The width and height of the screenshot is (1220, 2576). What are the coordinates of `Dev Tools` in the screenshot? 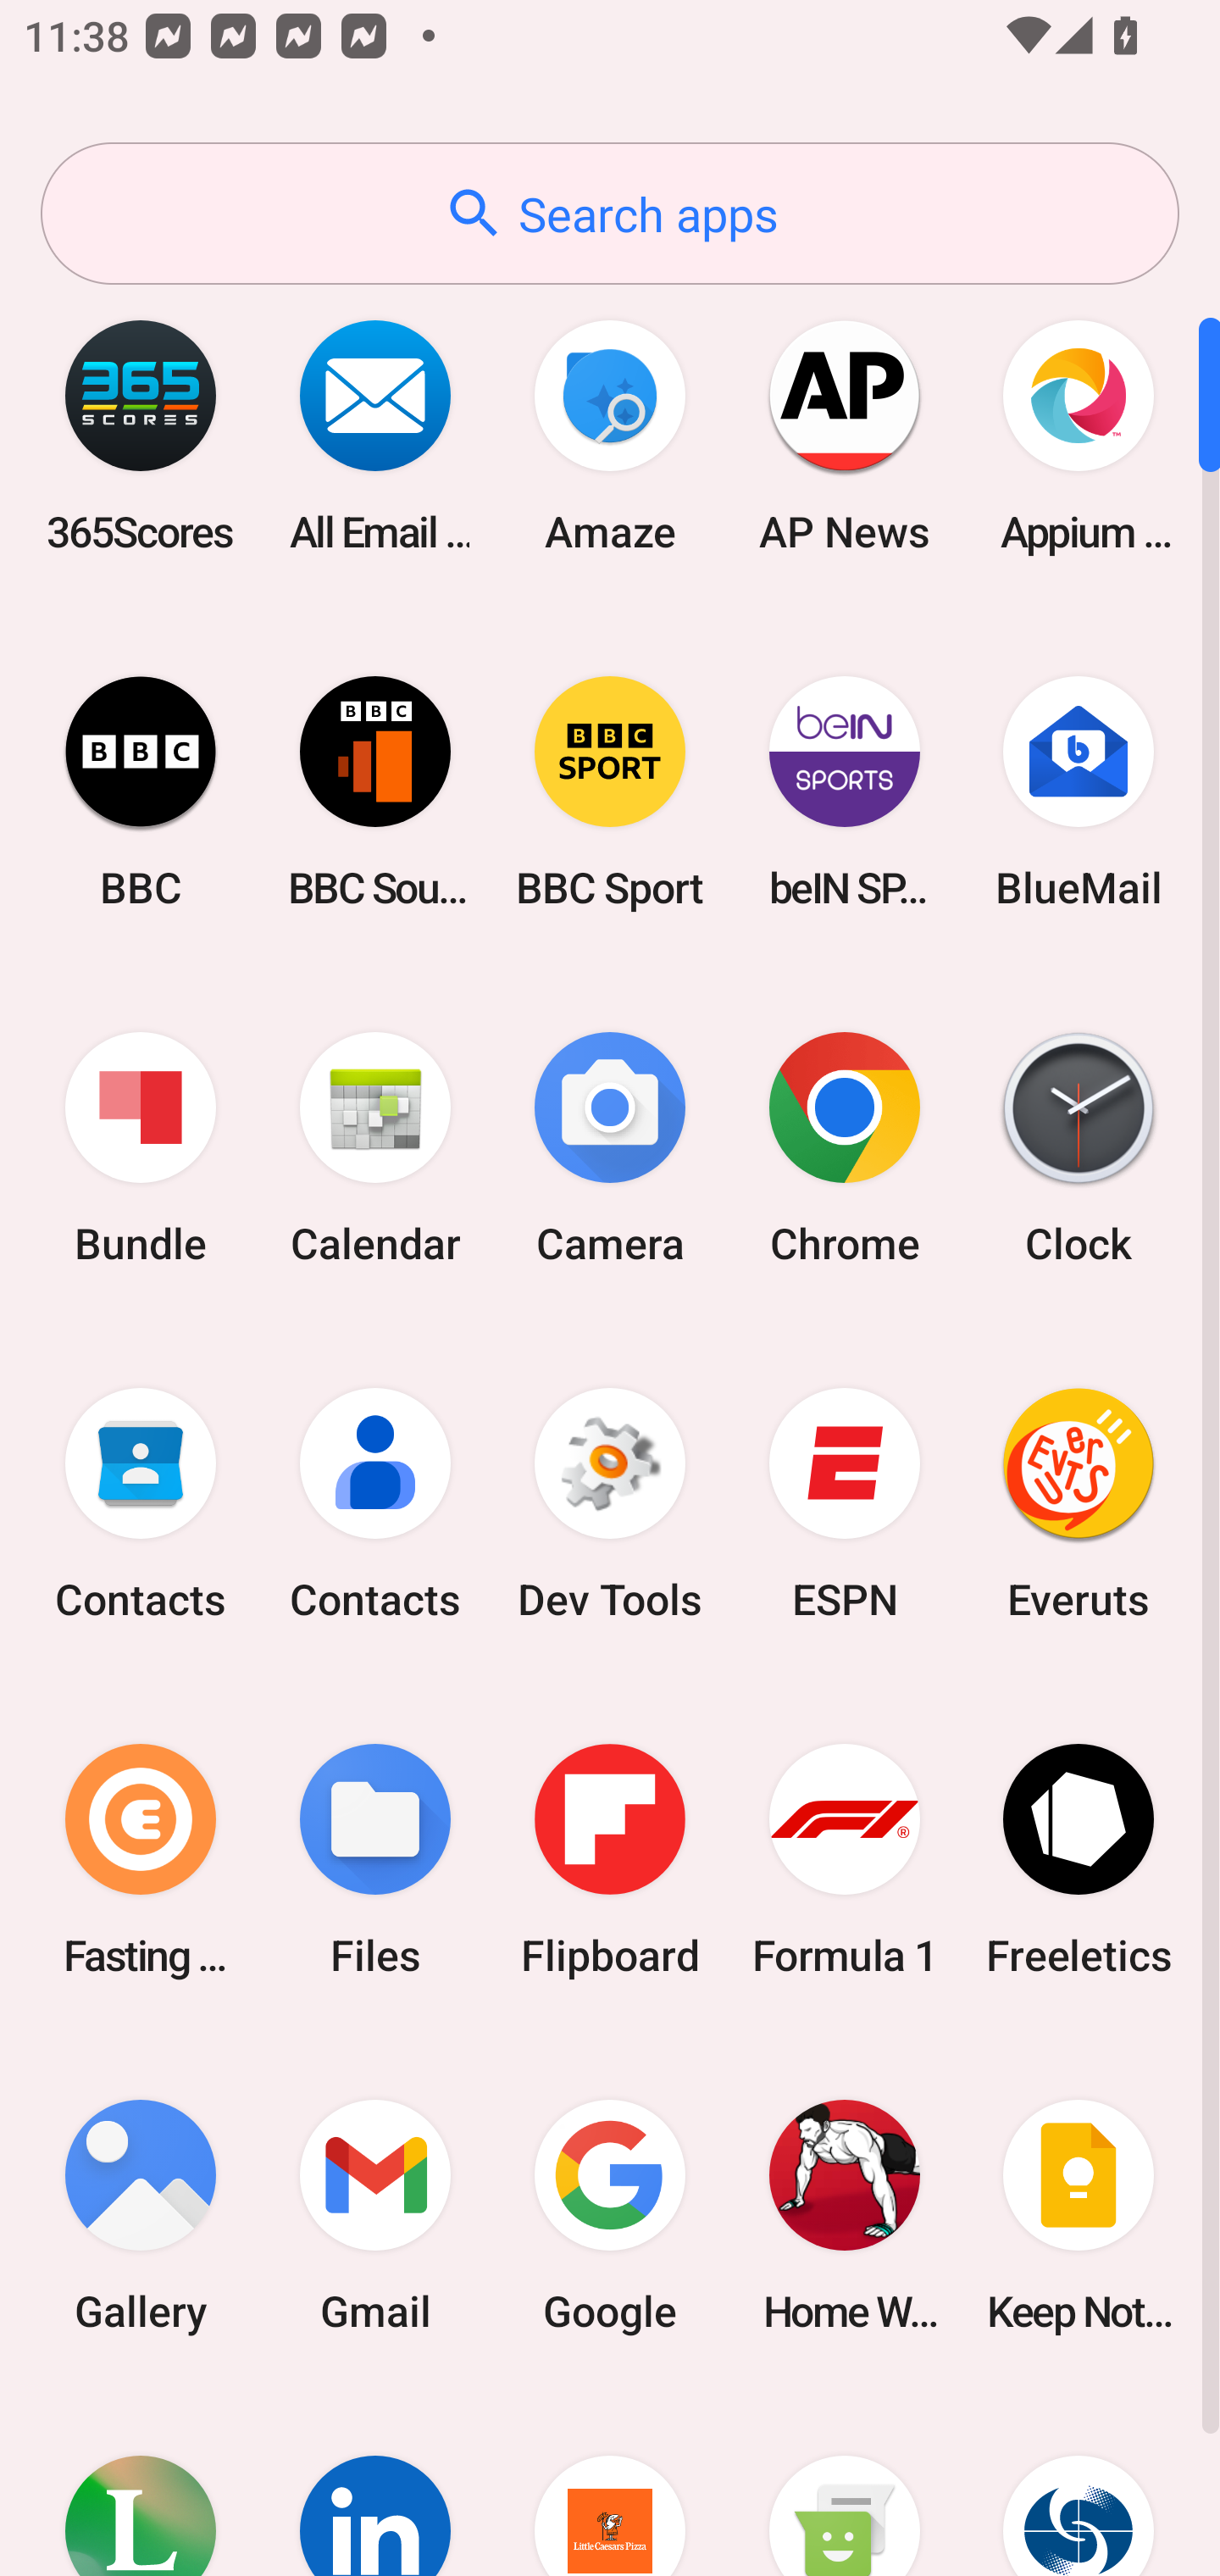 It's located at (610, 1504).